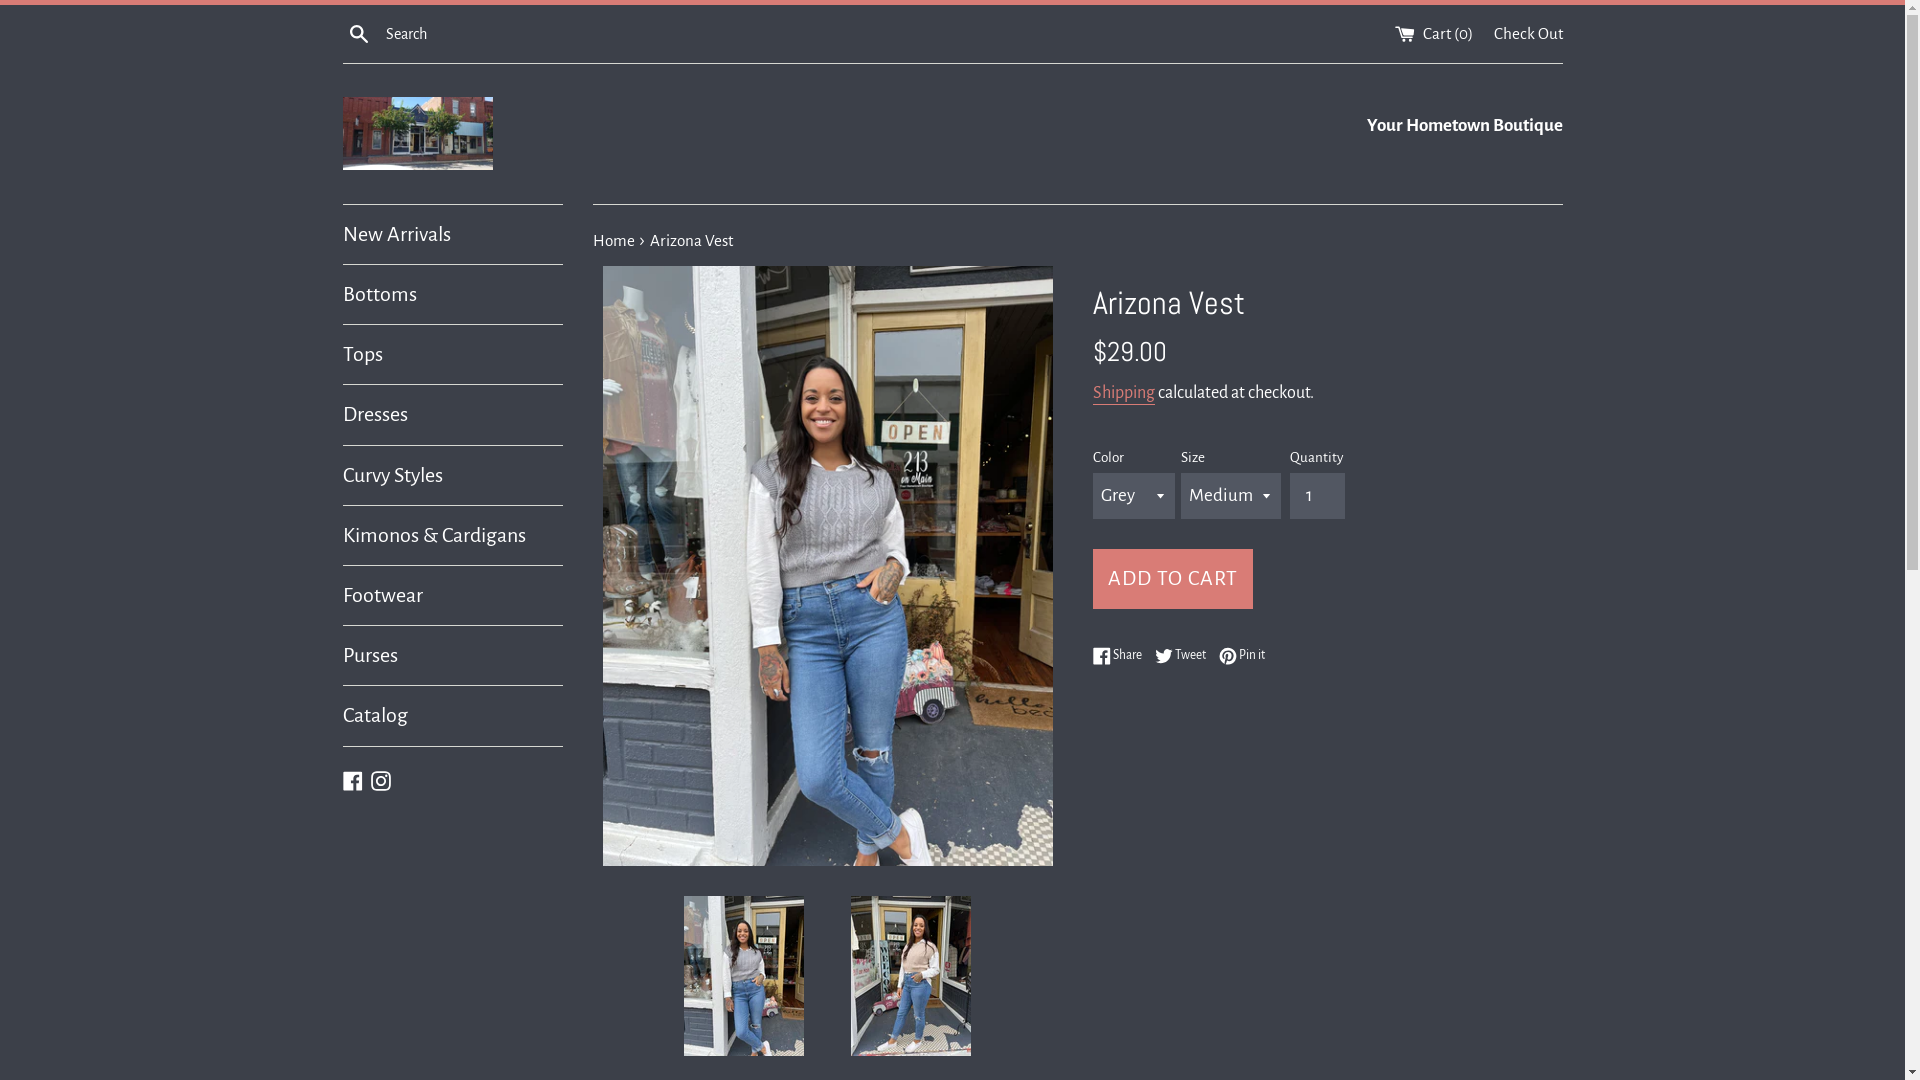 The width and height of the screenshot is (1920, 1080). What do you see at coordinates (1184, 656) in the screenshot?
I see `Tweet
Tweet on Twitter` at bounding box center [1184, 656].